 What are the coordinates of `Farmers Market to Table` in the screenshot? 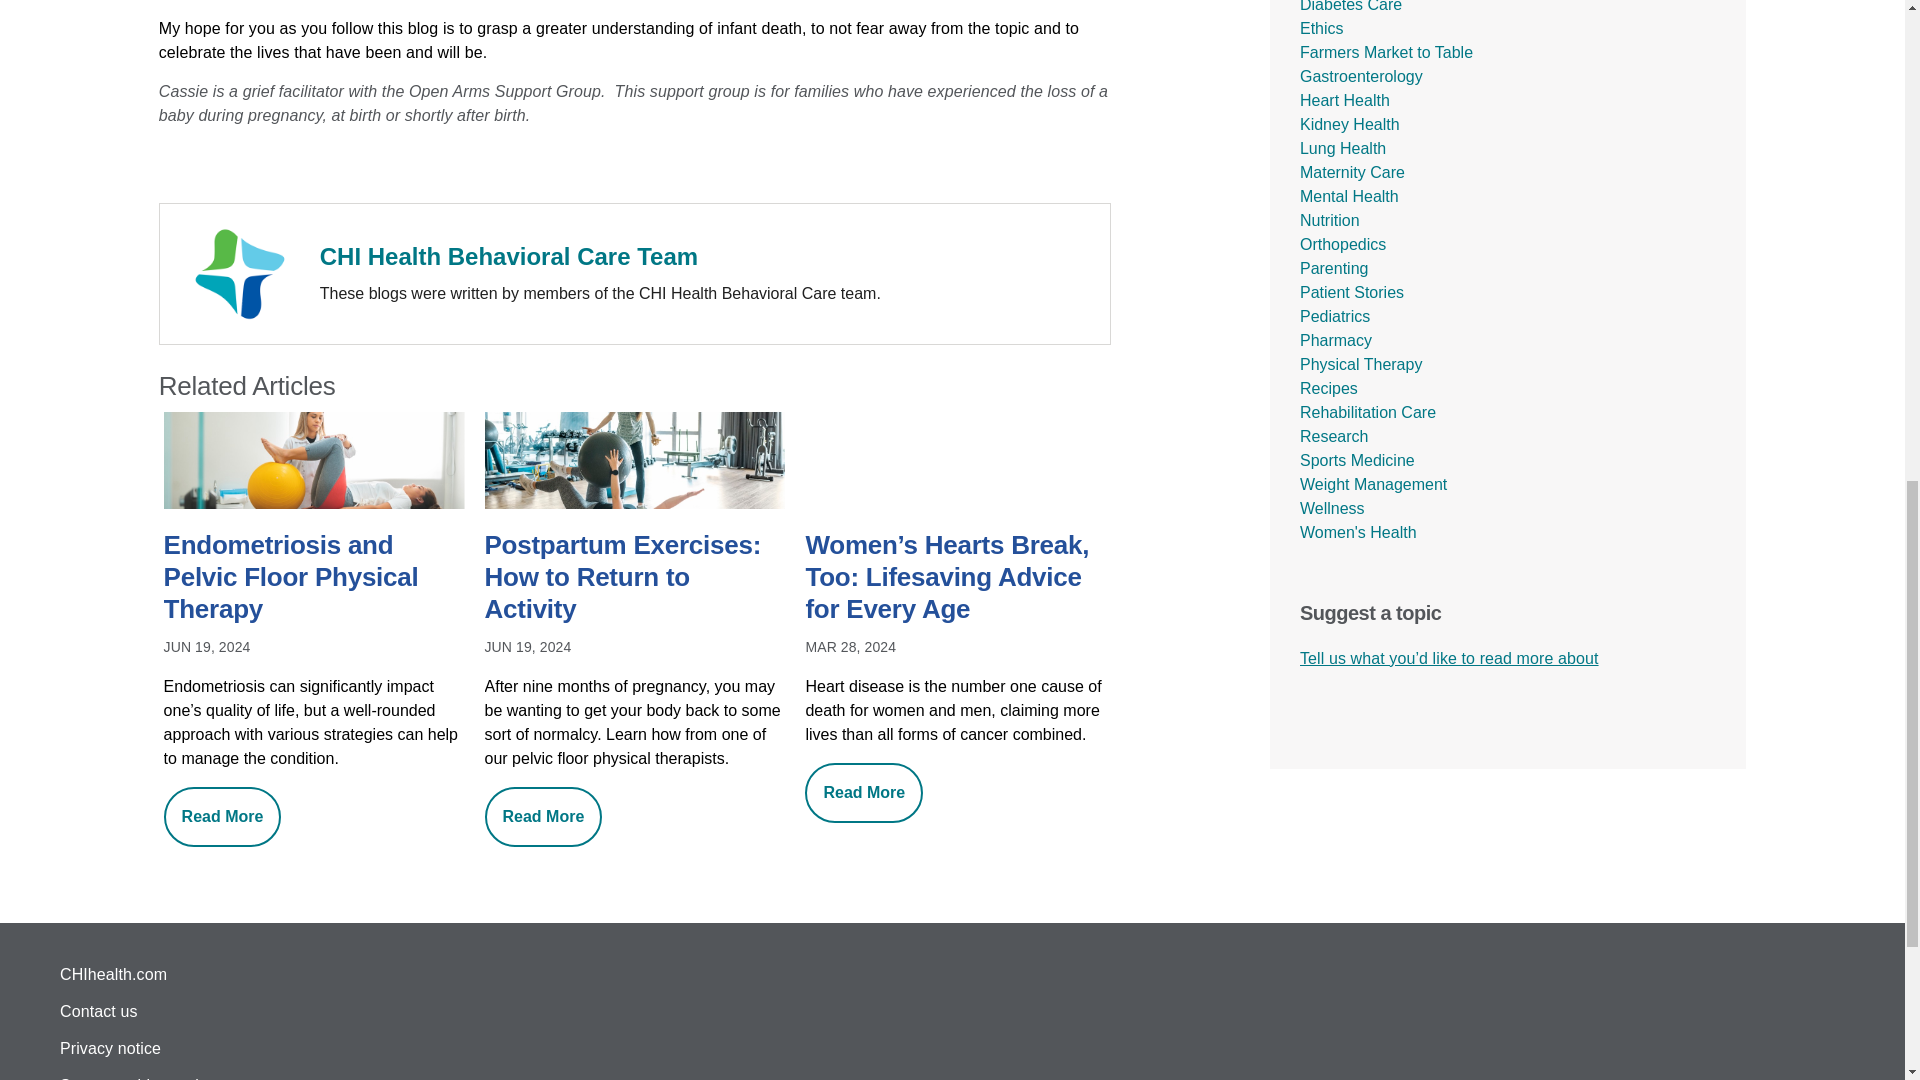 It's located at (1386, 52).